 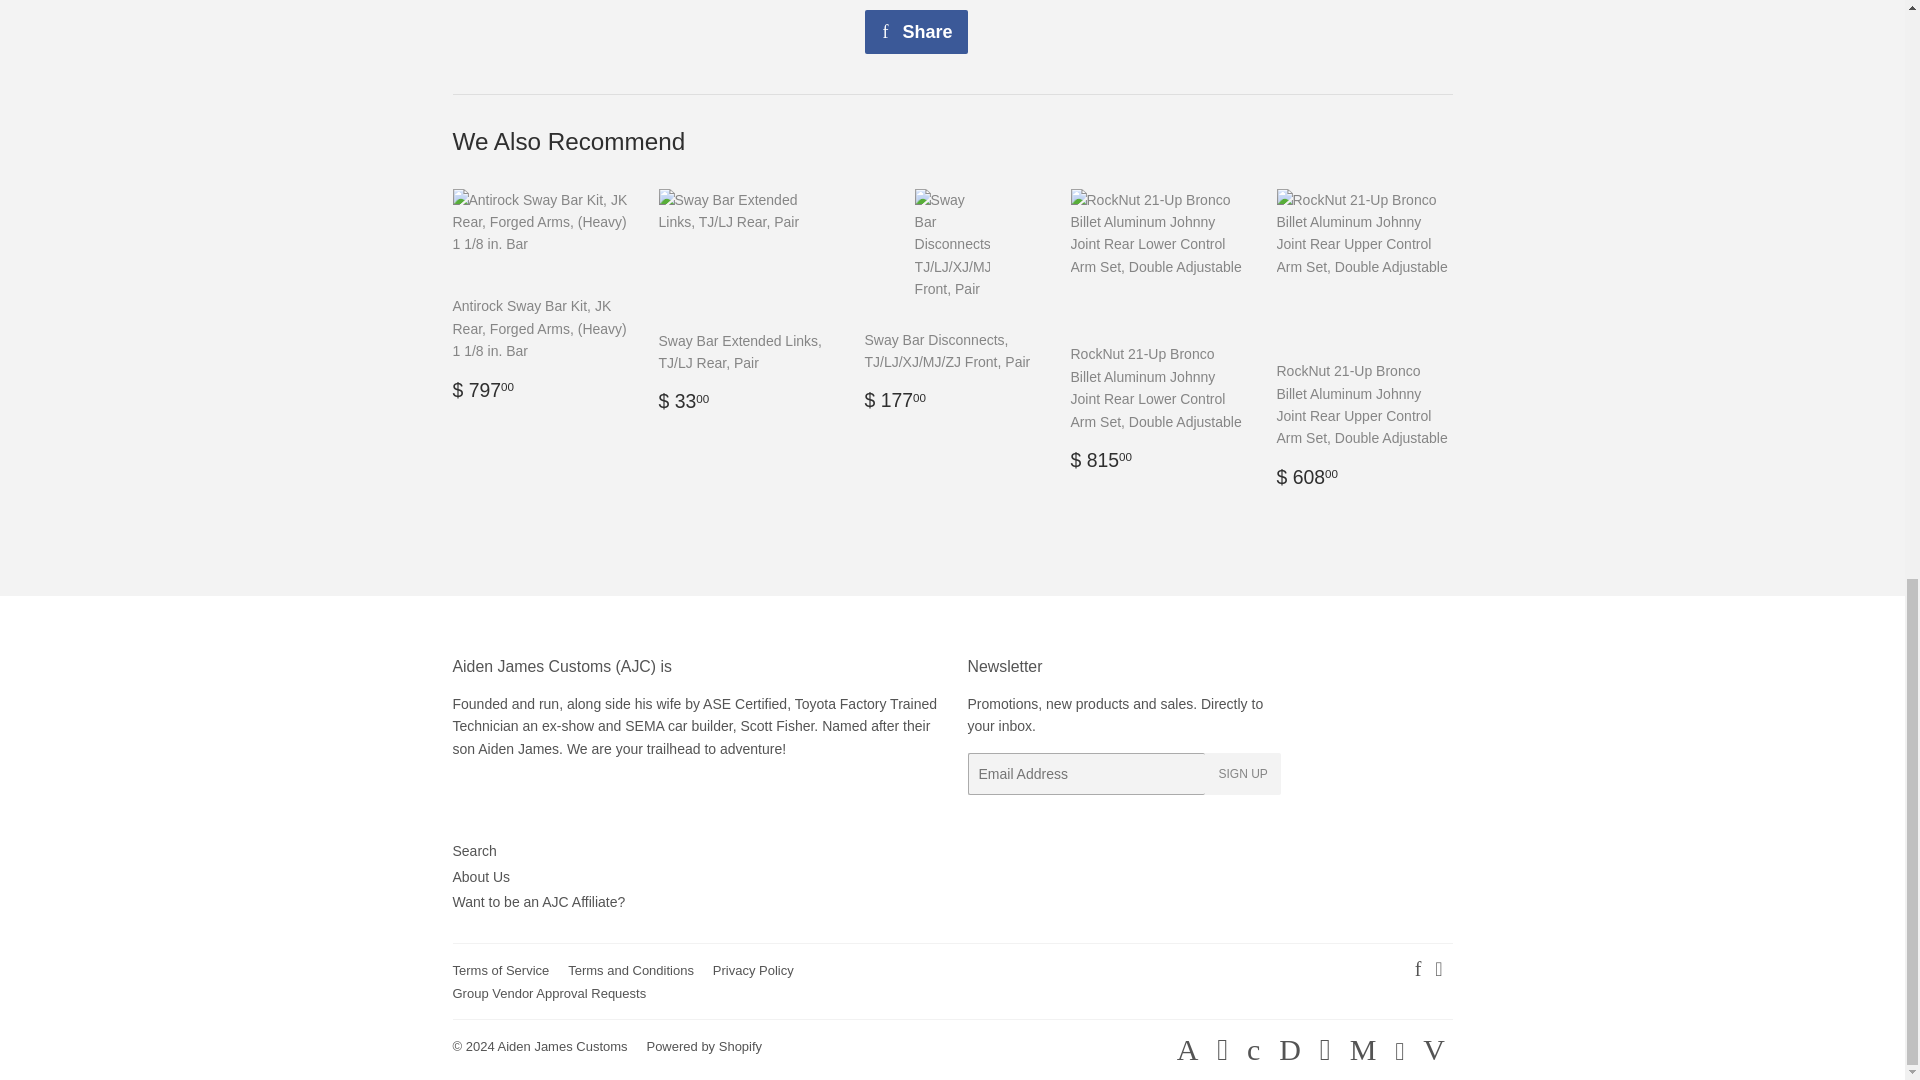 I want to click on SIGN UP, so click(x=1242, y=773).